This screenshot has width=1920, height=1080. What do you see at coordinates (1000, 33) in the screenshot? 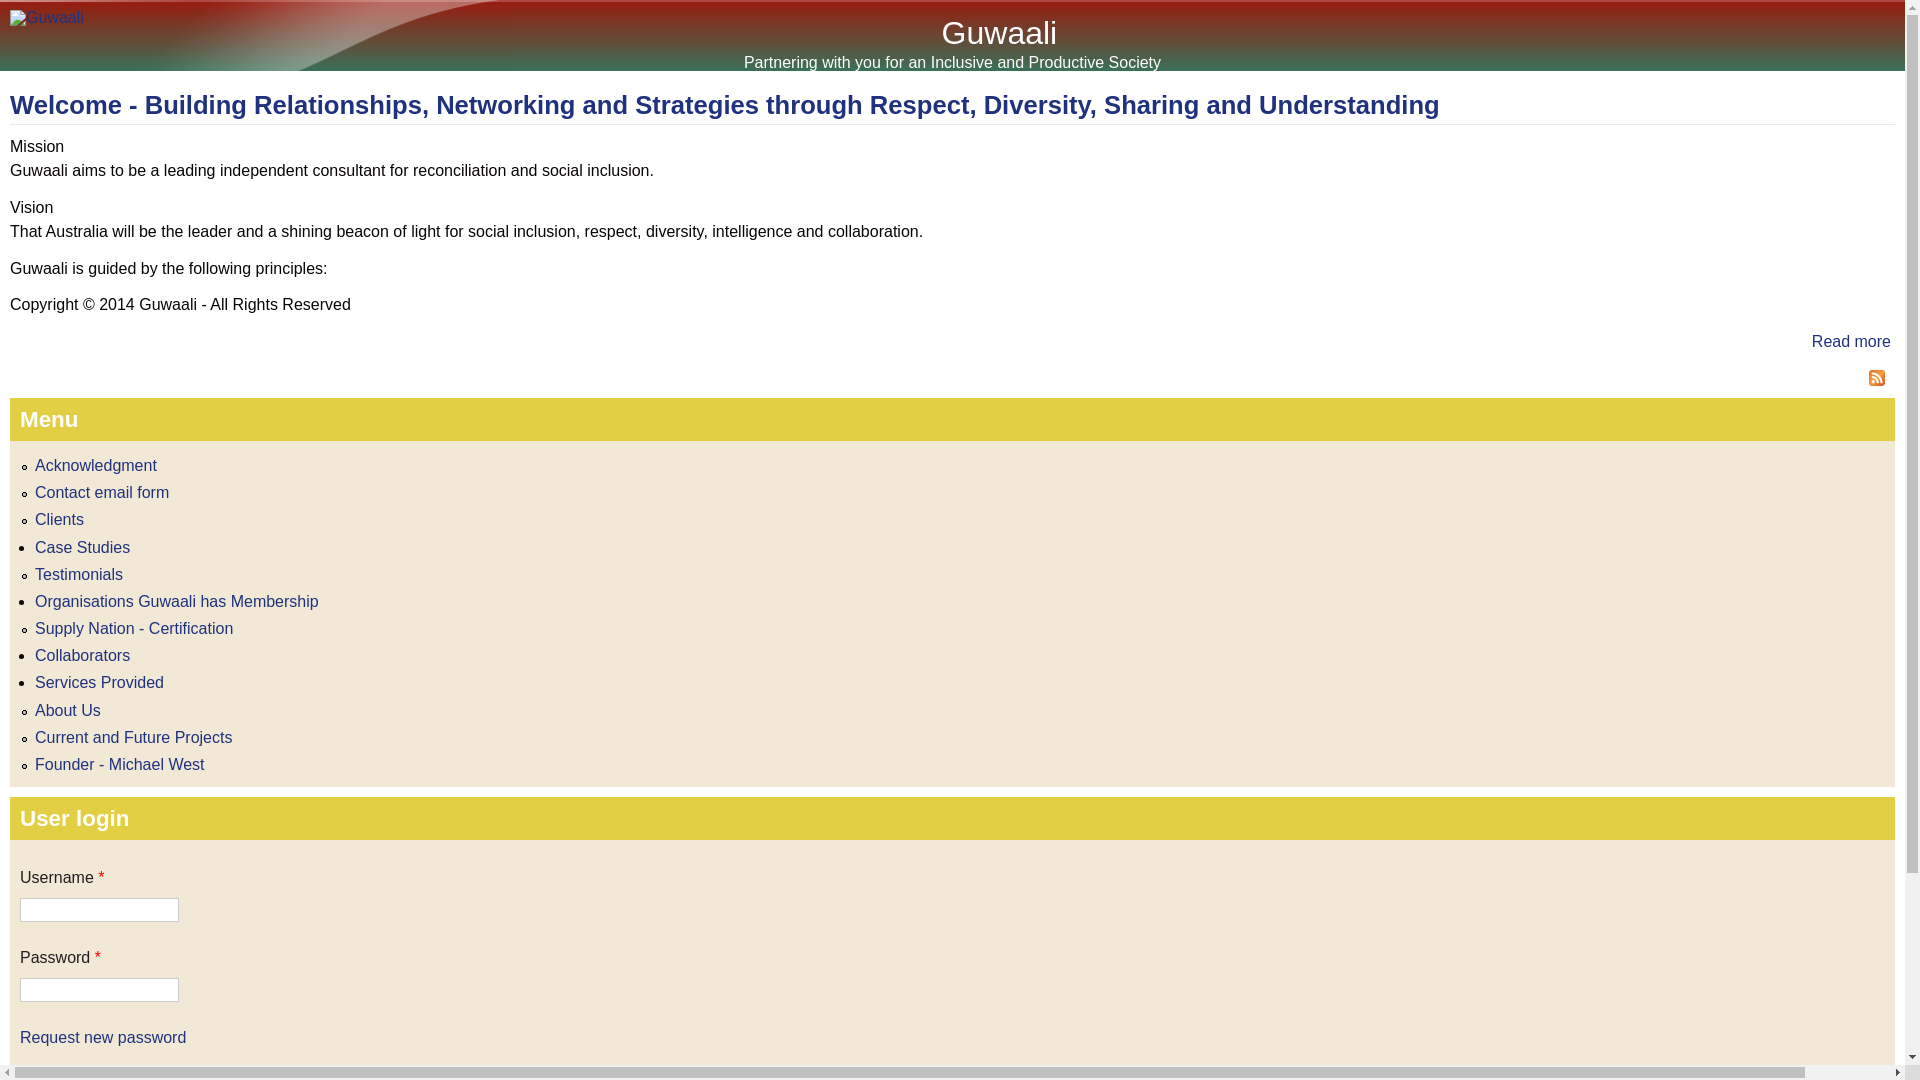
I see `Guwaali` at bounding box center [1000, 33].